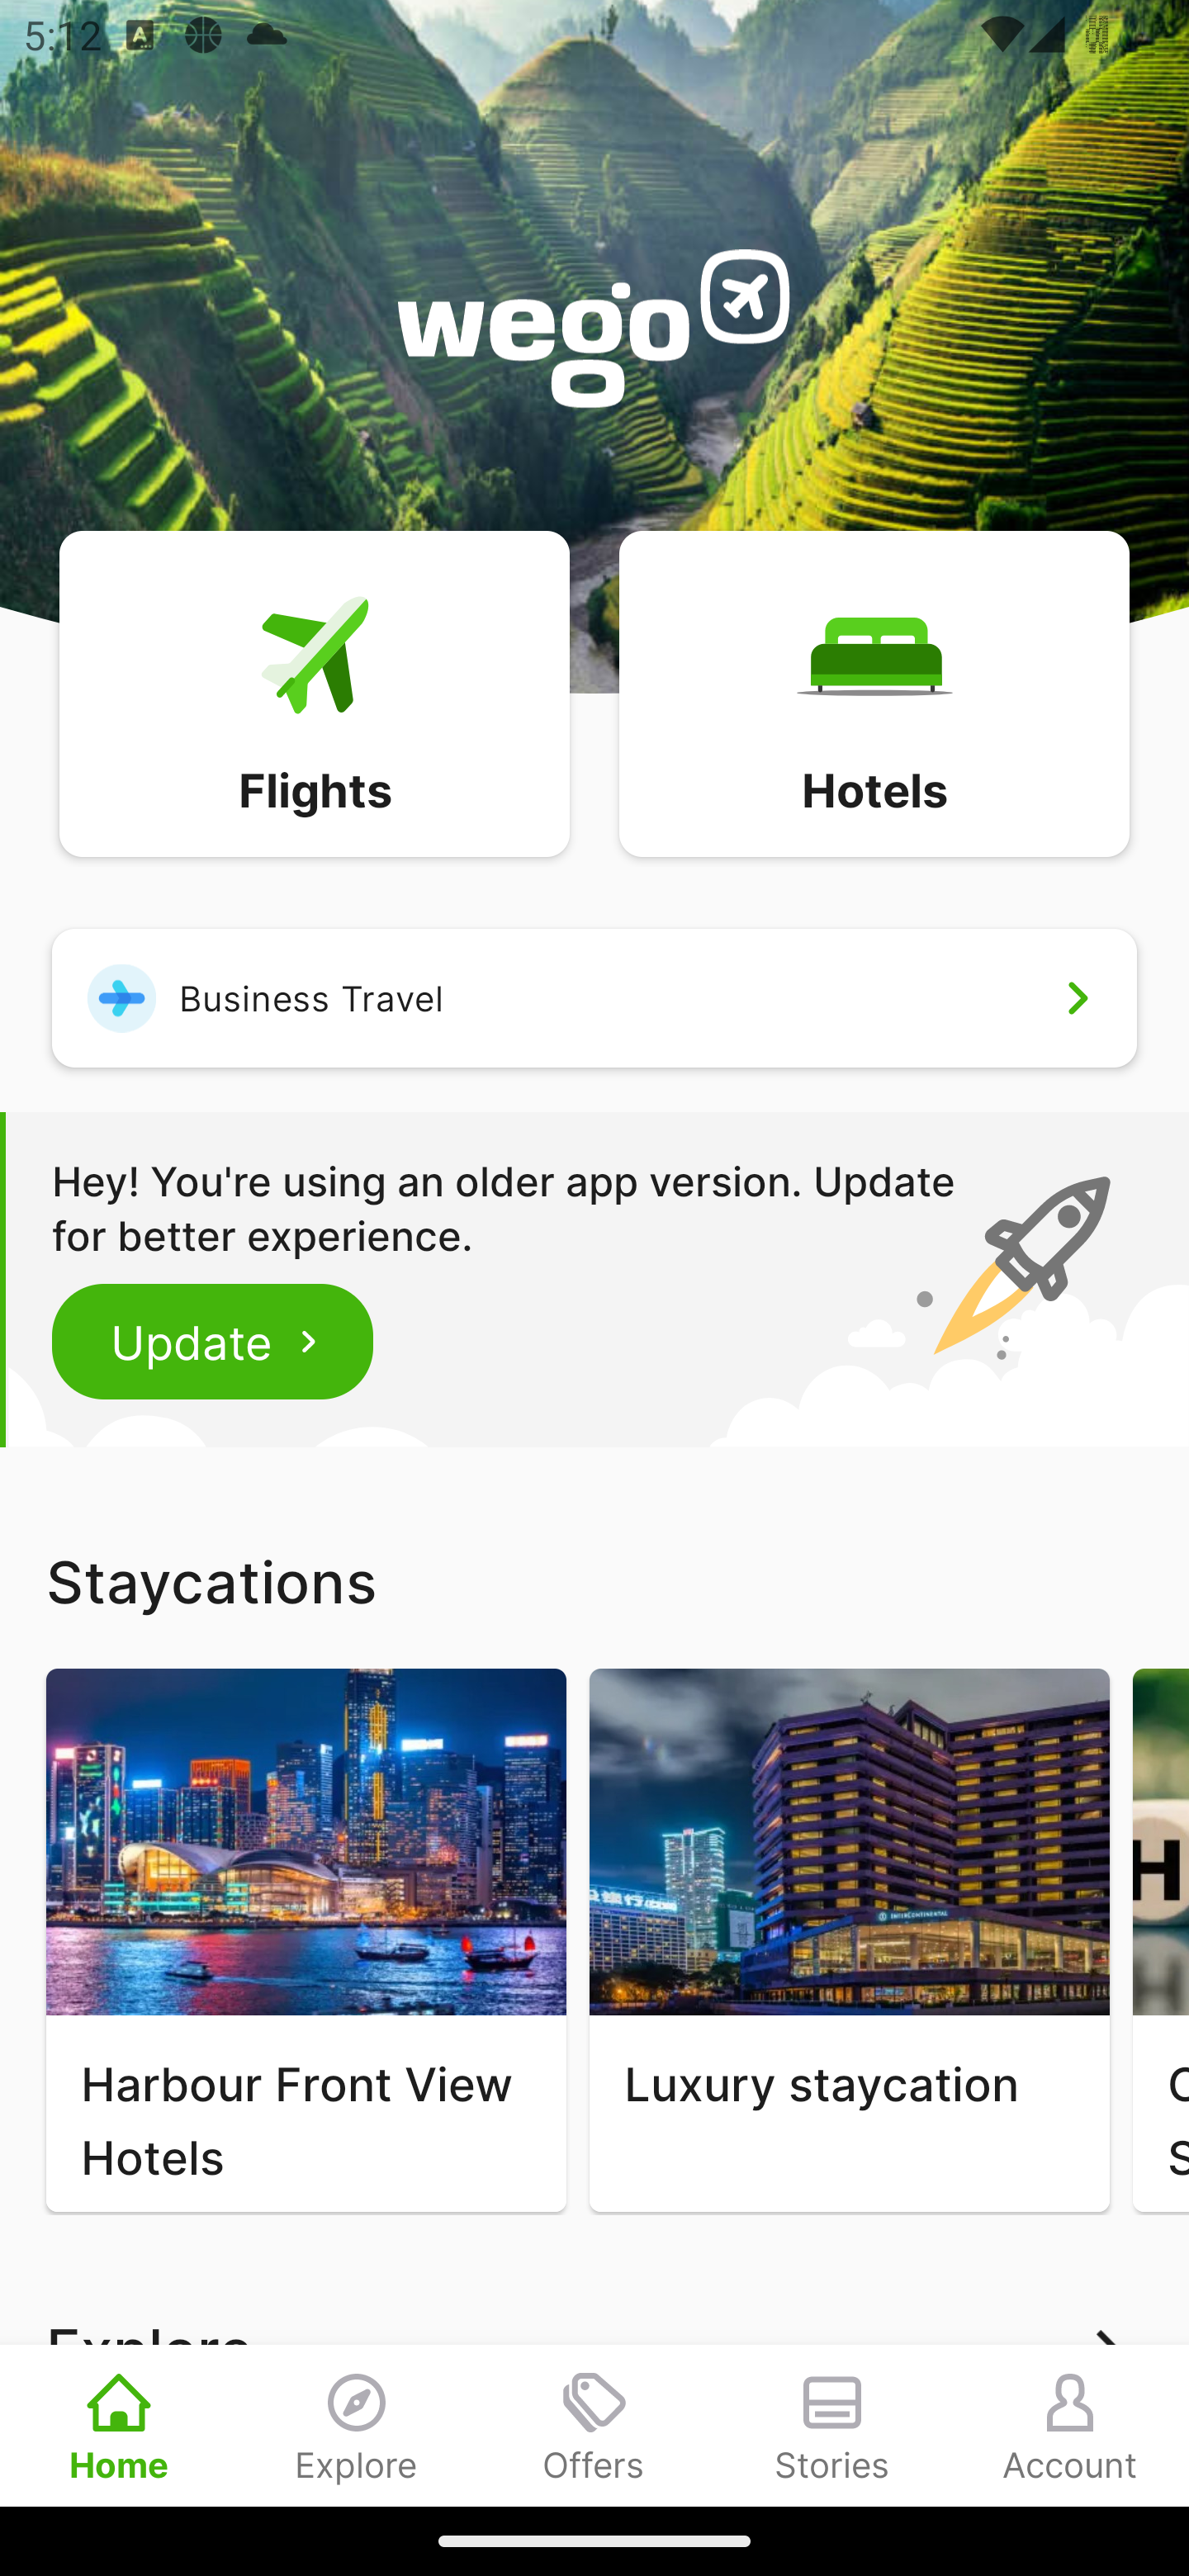 This screenshot has width=1189, height=2576. What do you see at coordinates (594, 1581) in the screenshot?
I see `Staycations` at bounding box center [594, 1581].